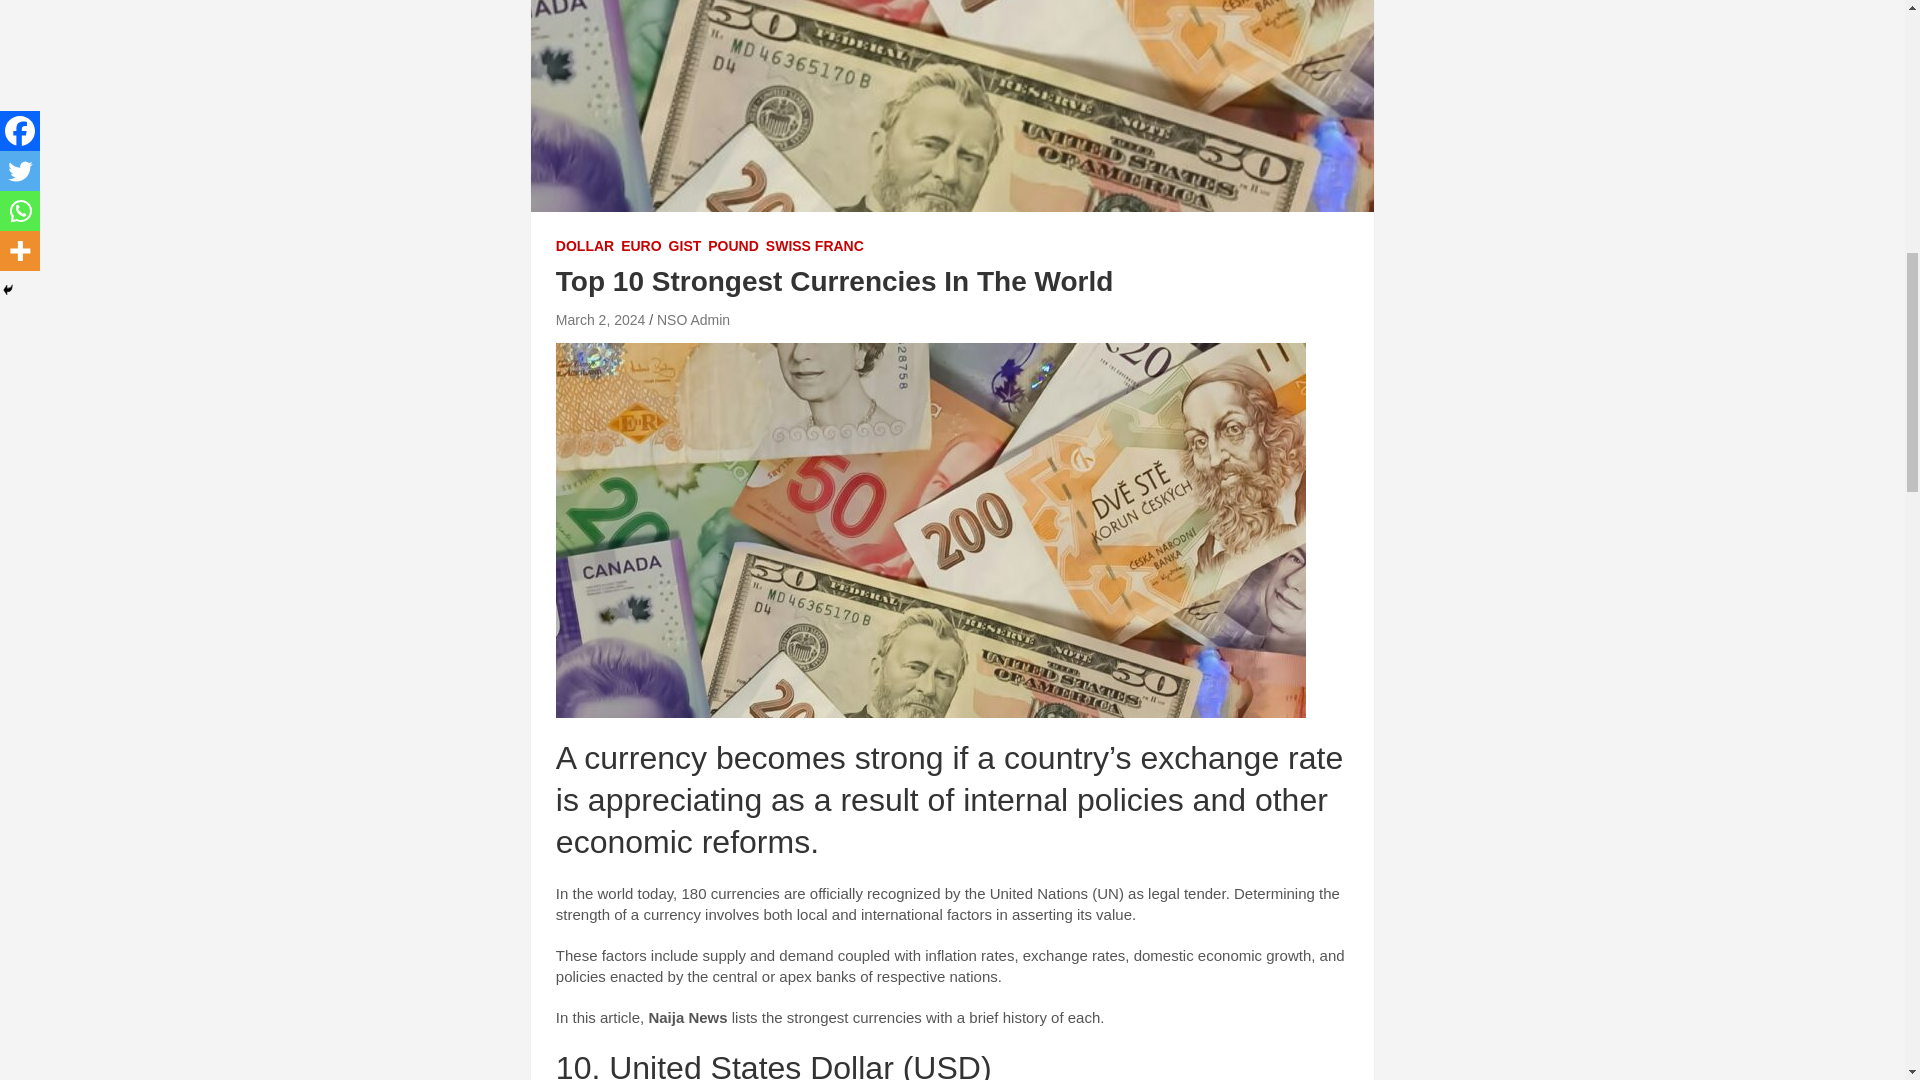 This screenshot has height=1080, width=1920. I want to click on GIST, so click(685, 246).